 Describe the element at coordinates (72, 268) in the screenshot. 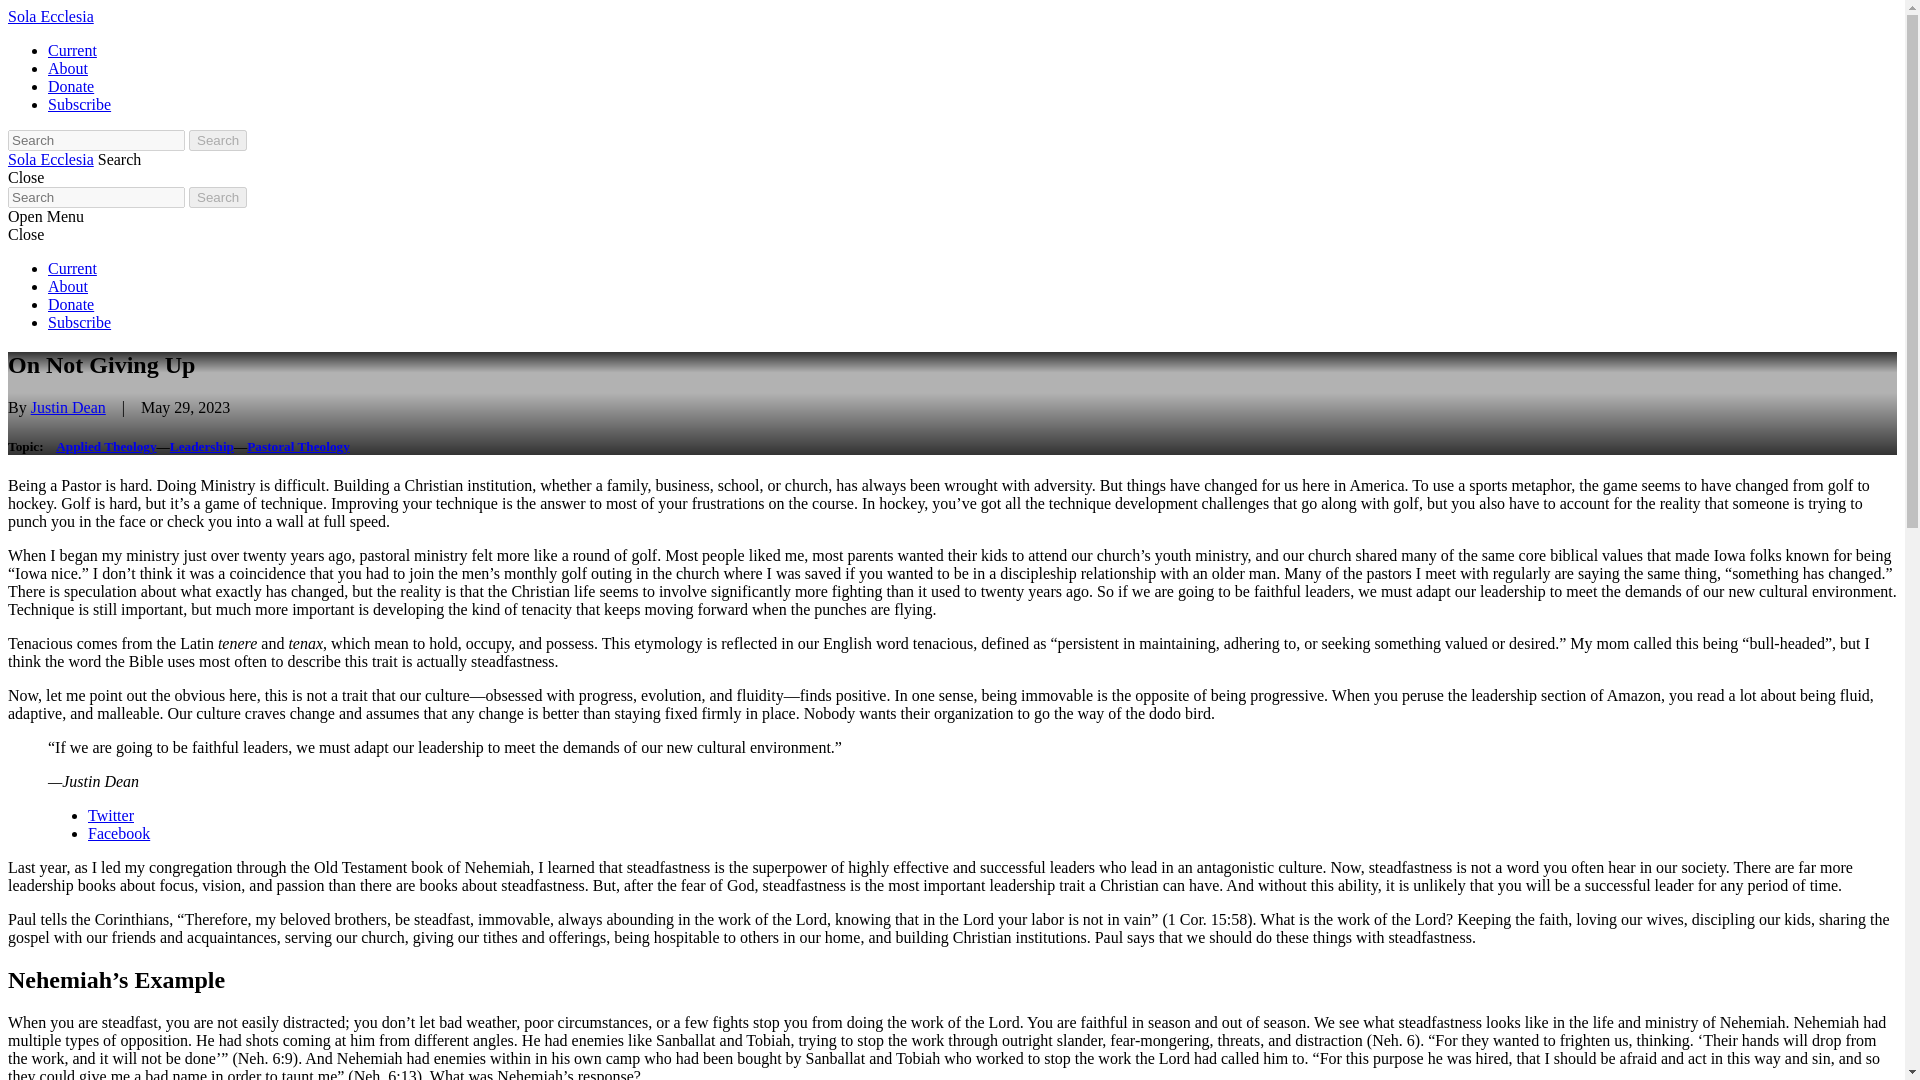

I see `Current` at that location.